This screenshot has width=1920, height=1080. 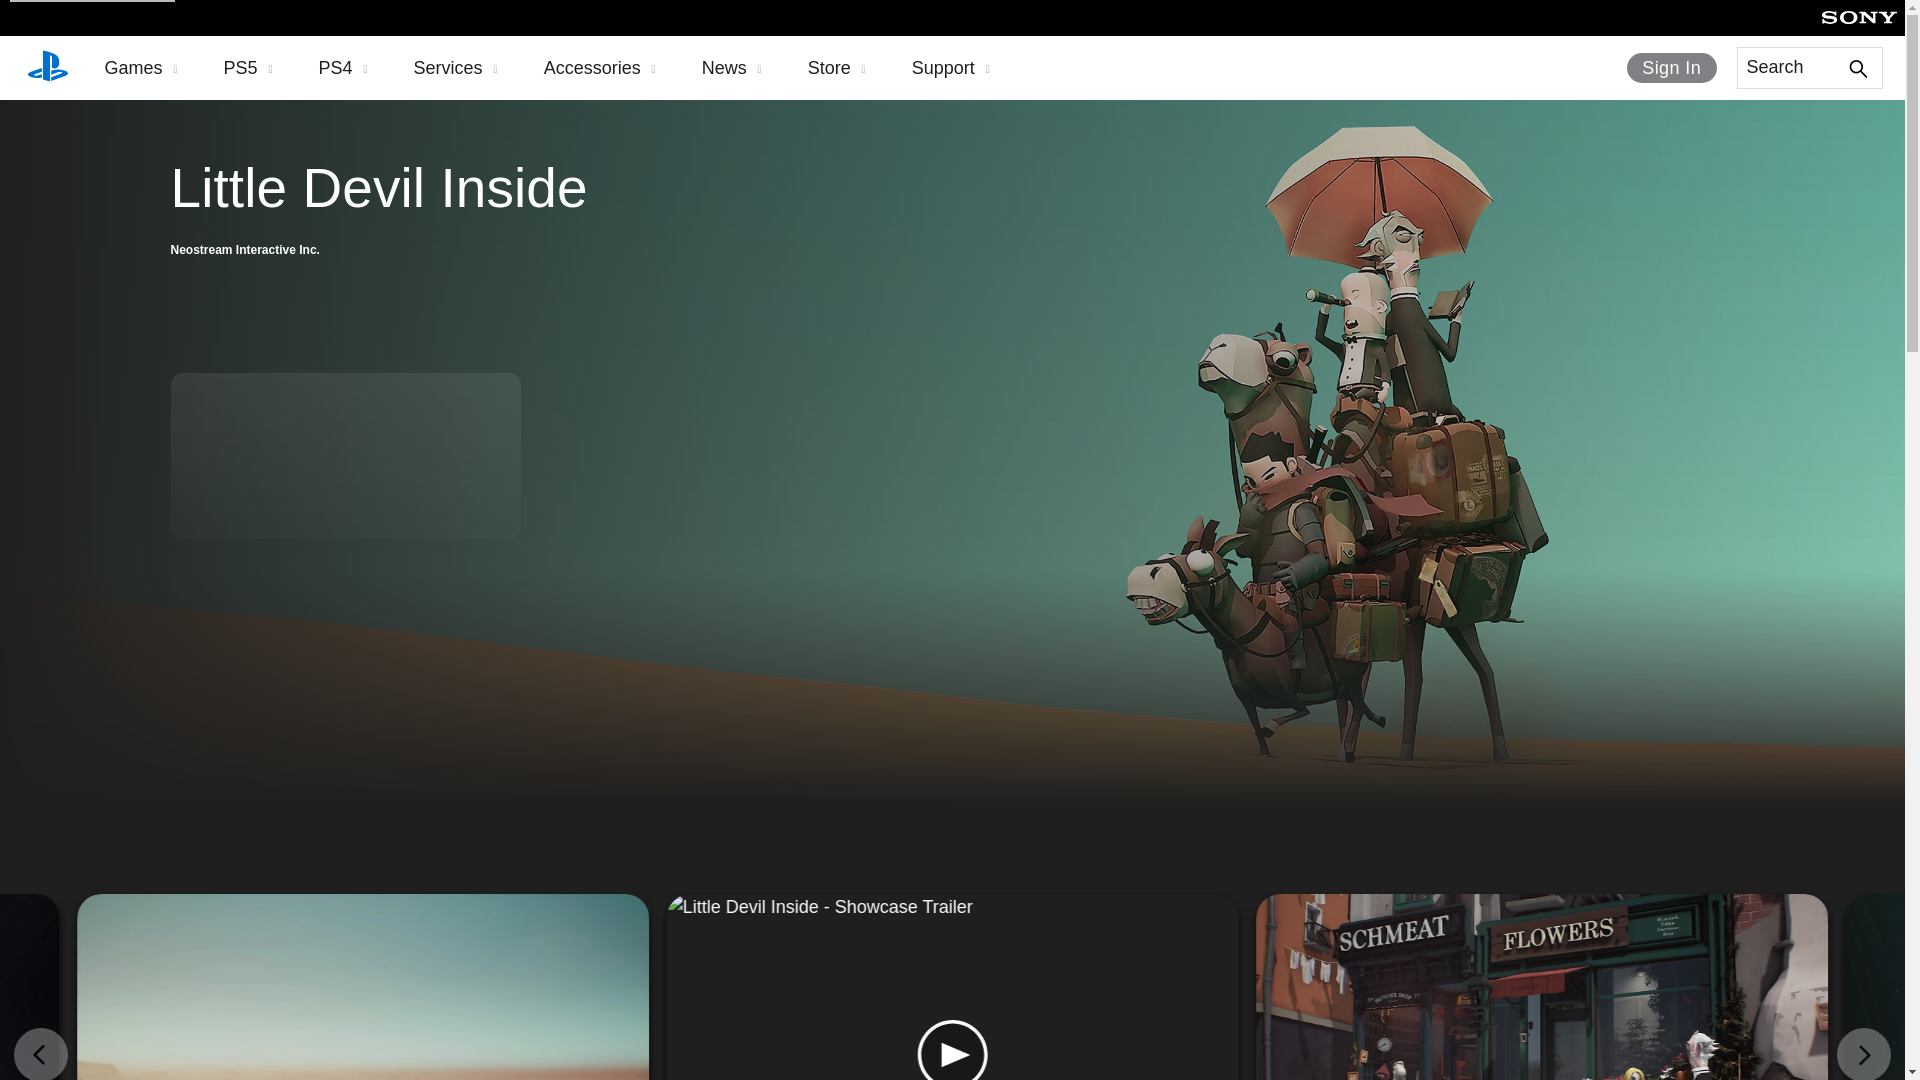 What do you see at coordinates (343, 68) in the screenshot?
I see `PS4` at bounding box center [343, 68].